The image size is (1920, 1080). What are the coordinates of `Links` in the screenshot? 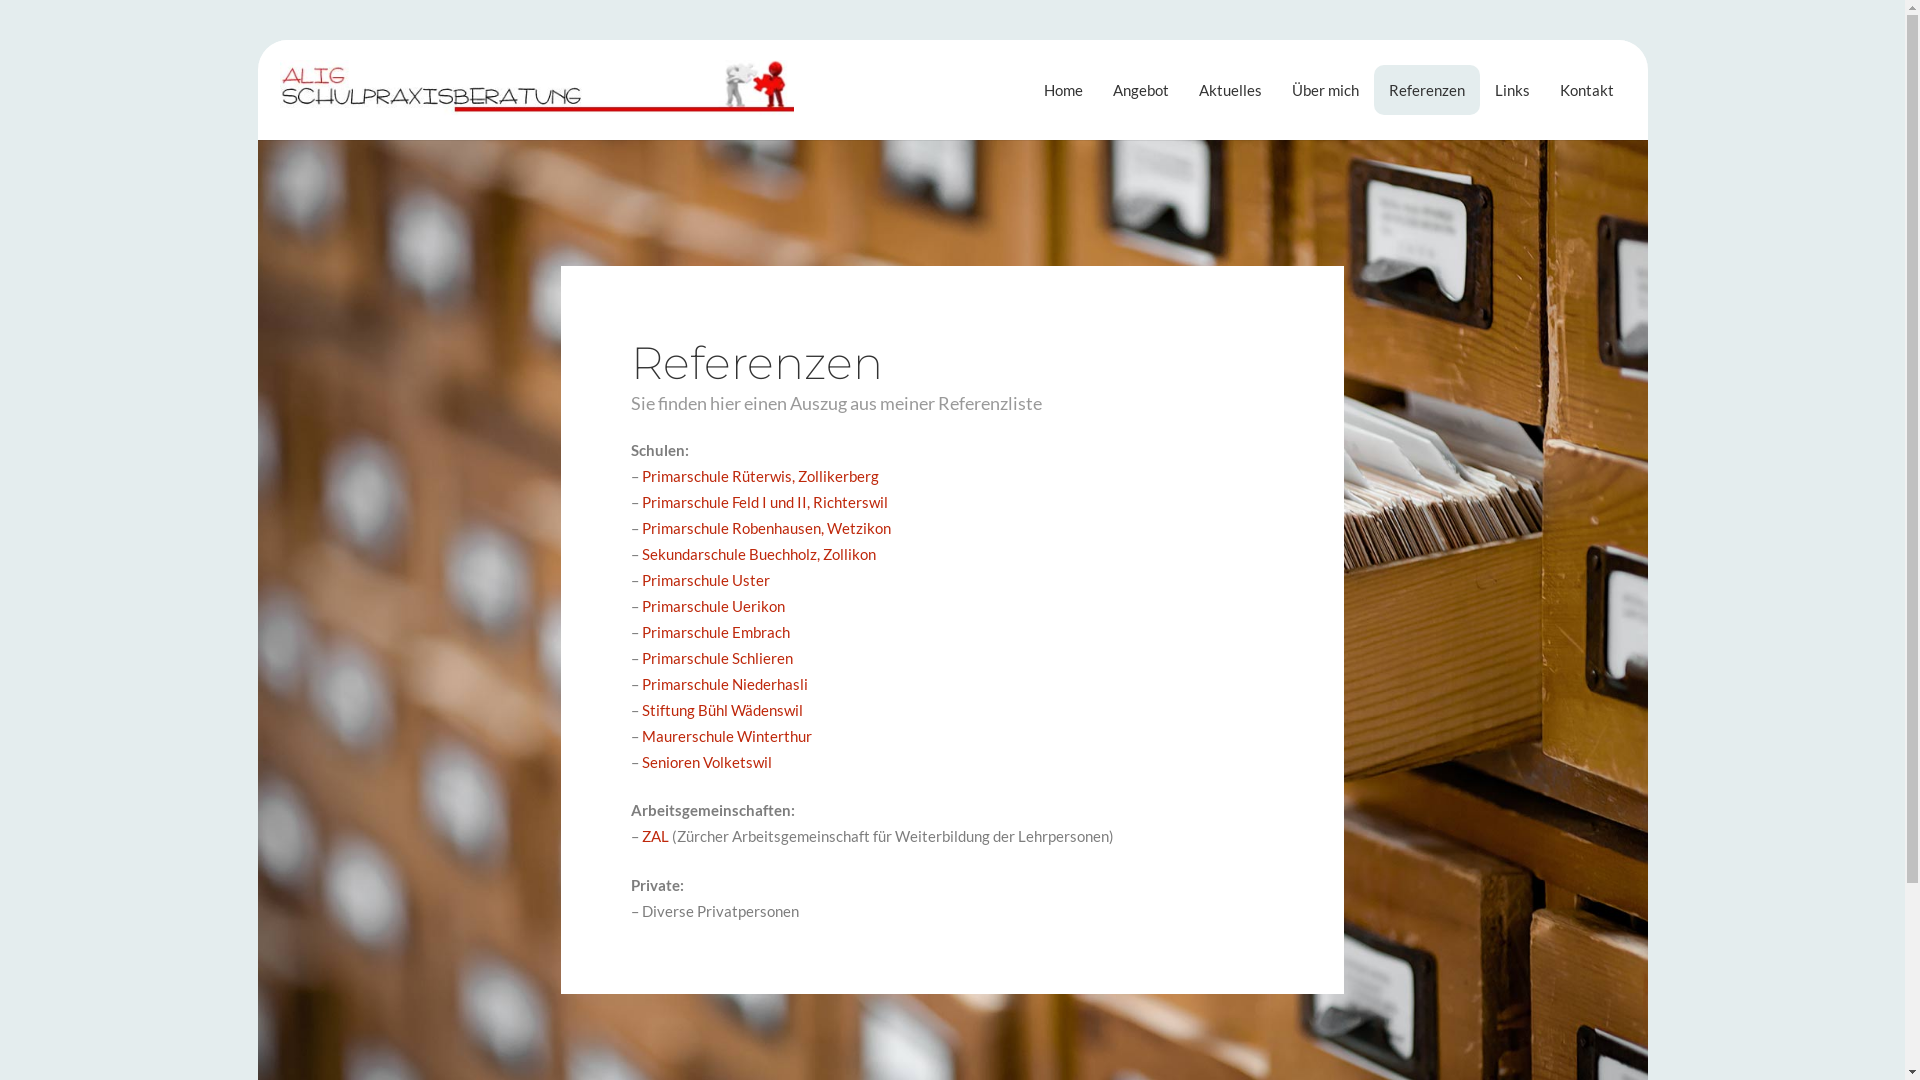 It's located at (1512, 90).